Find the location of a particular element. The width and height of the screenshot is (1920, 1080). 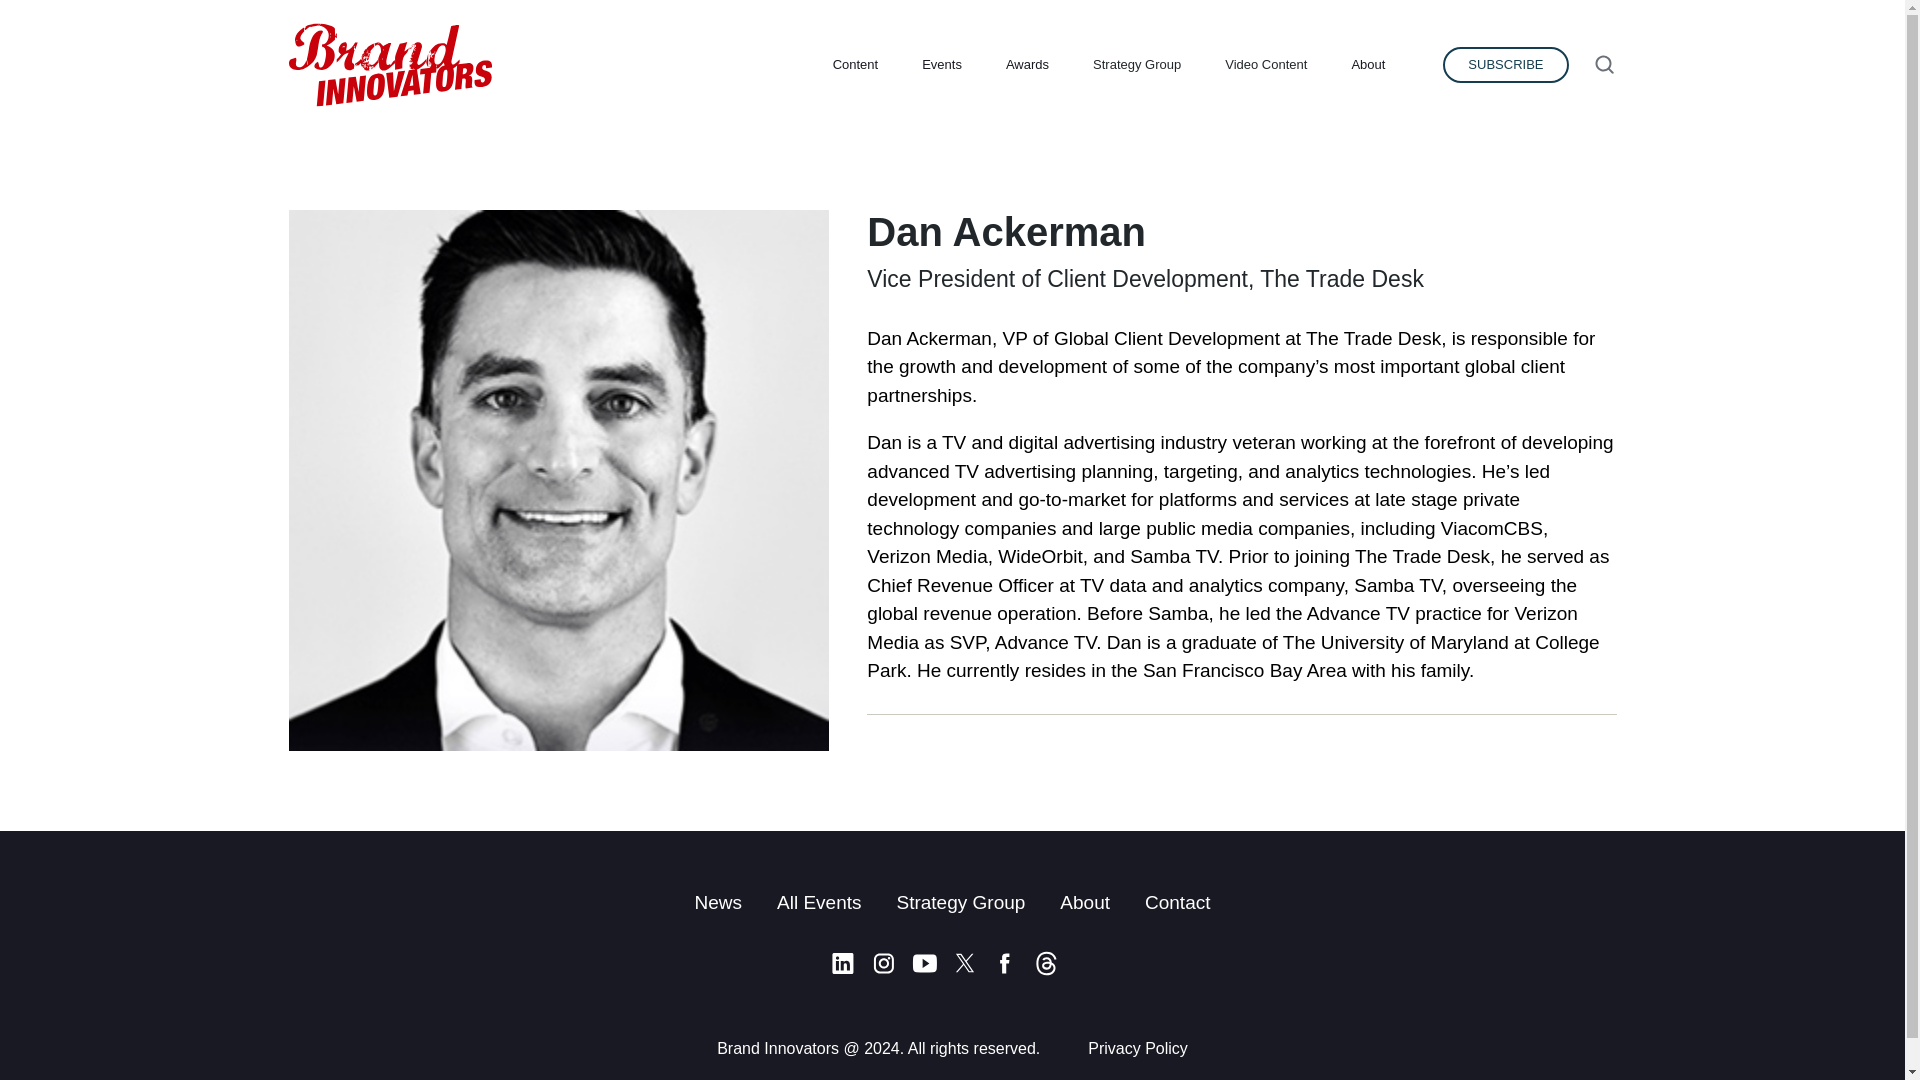

Strategy Group is located at coordinates (1136, 65).